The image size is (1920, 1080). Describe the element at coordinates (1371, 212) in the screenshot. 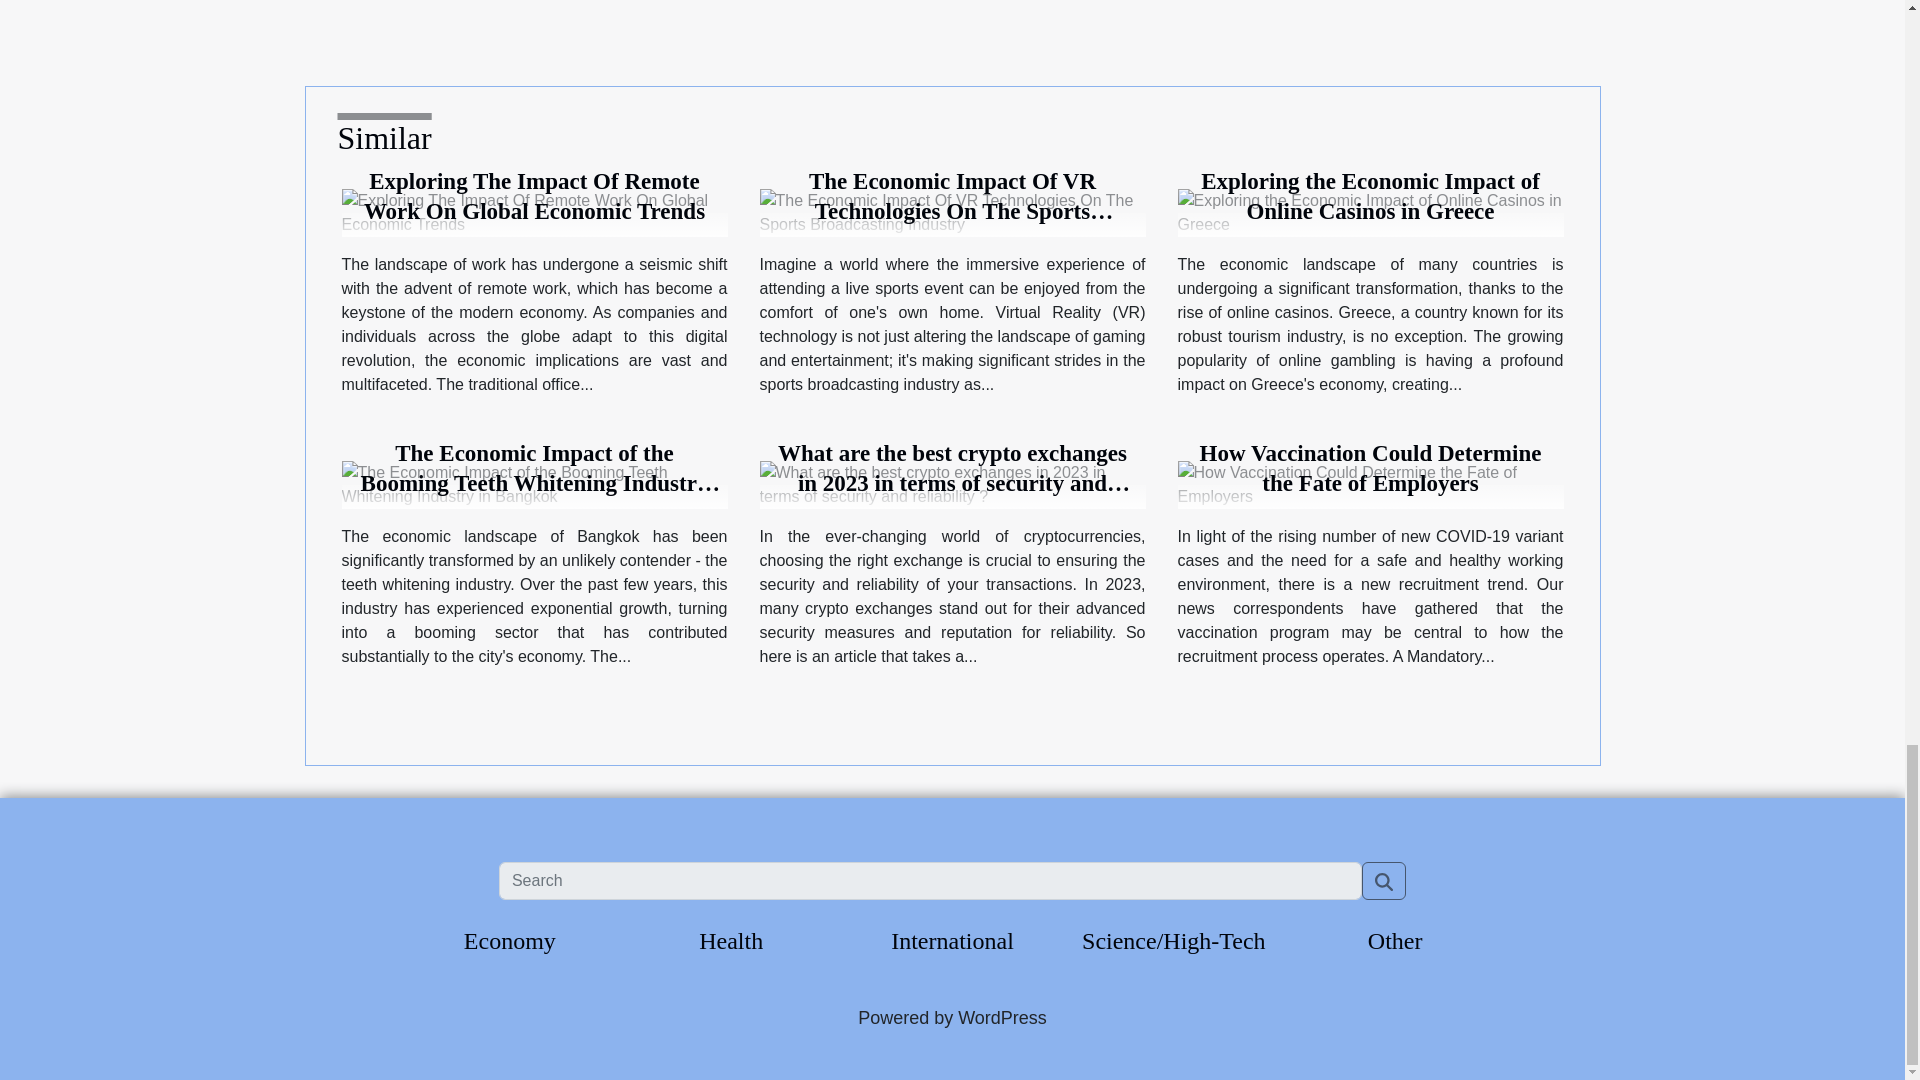

I see `Exploring the Economic Impact of Online Casinos in Greece` at that location.